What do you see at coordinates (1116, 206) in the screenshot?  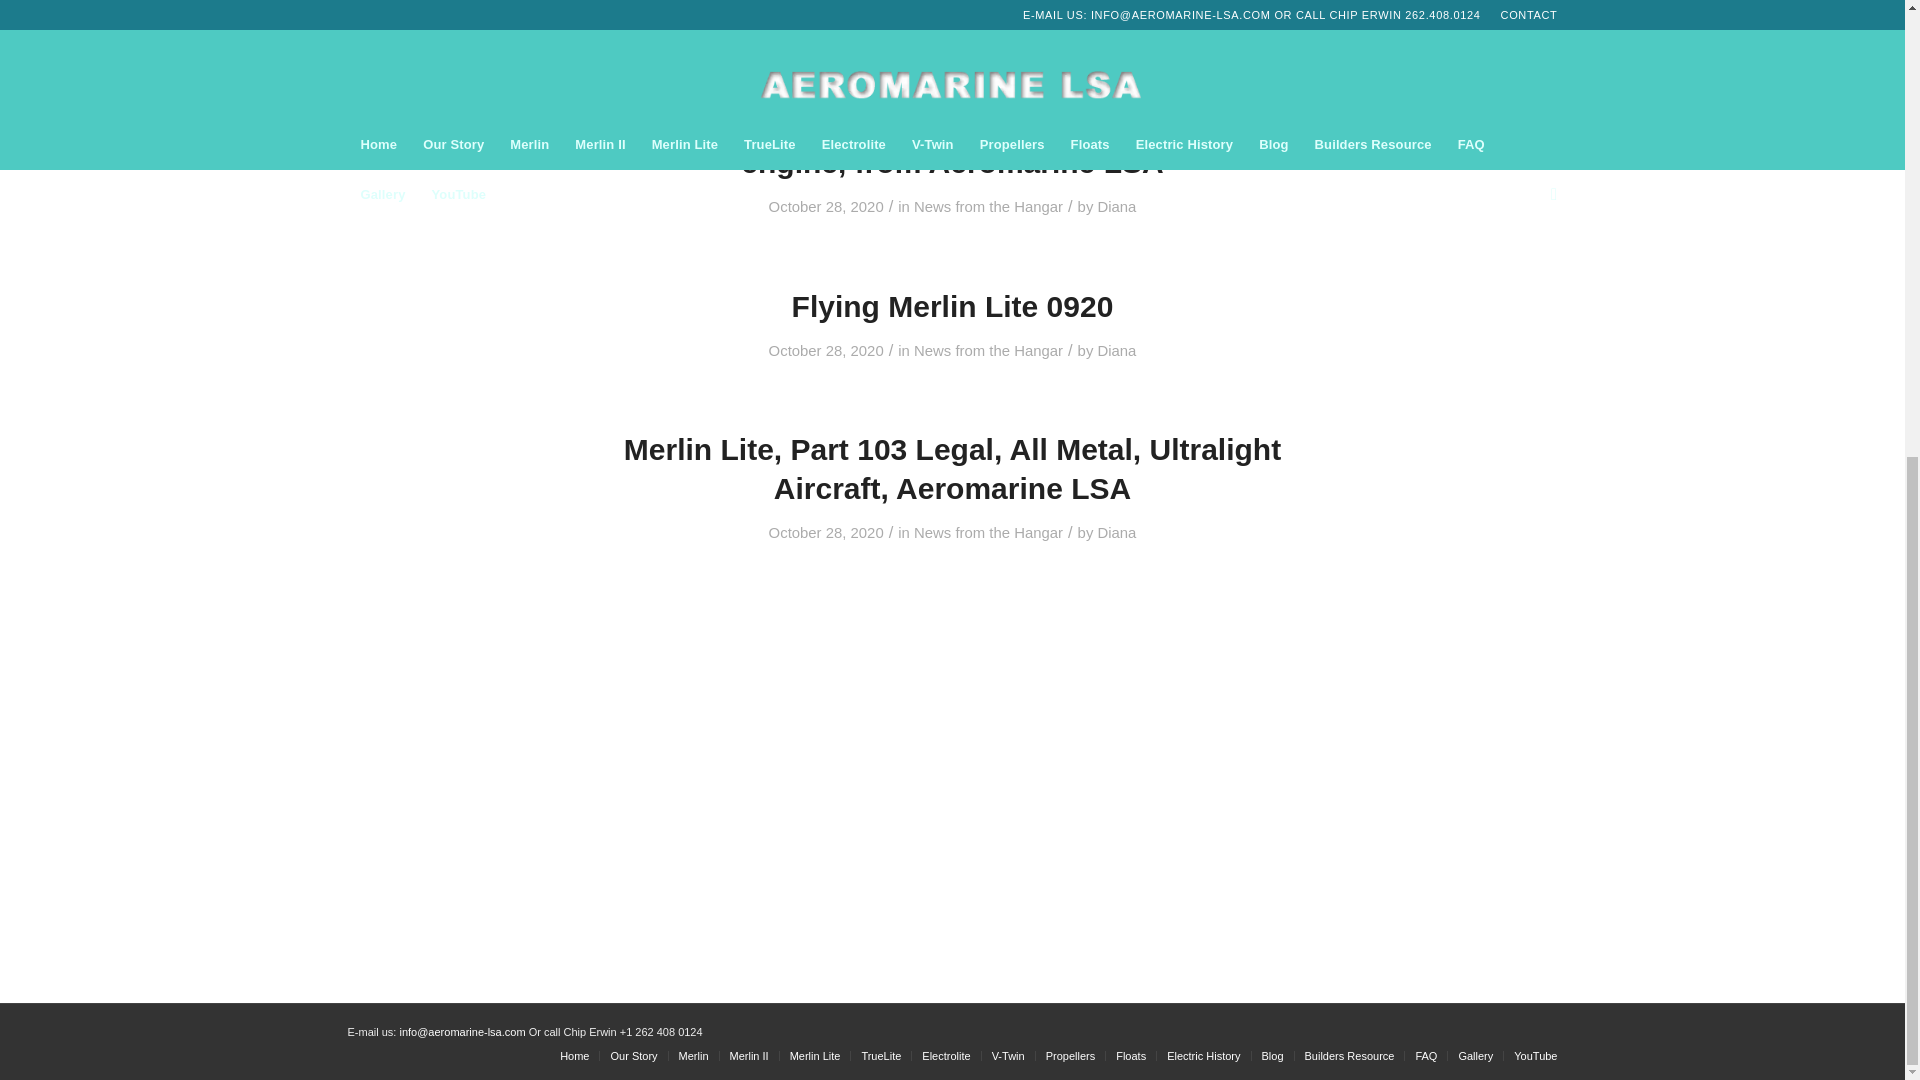 I see `Posts by Diana` at bounding box center [1116, 206].